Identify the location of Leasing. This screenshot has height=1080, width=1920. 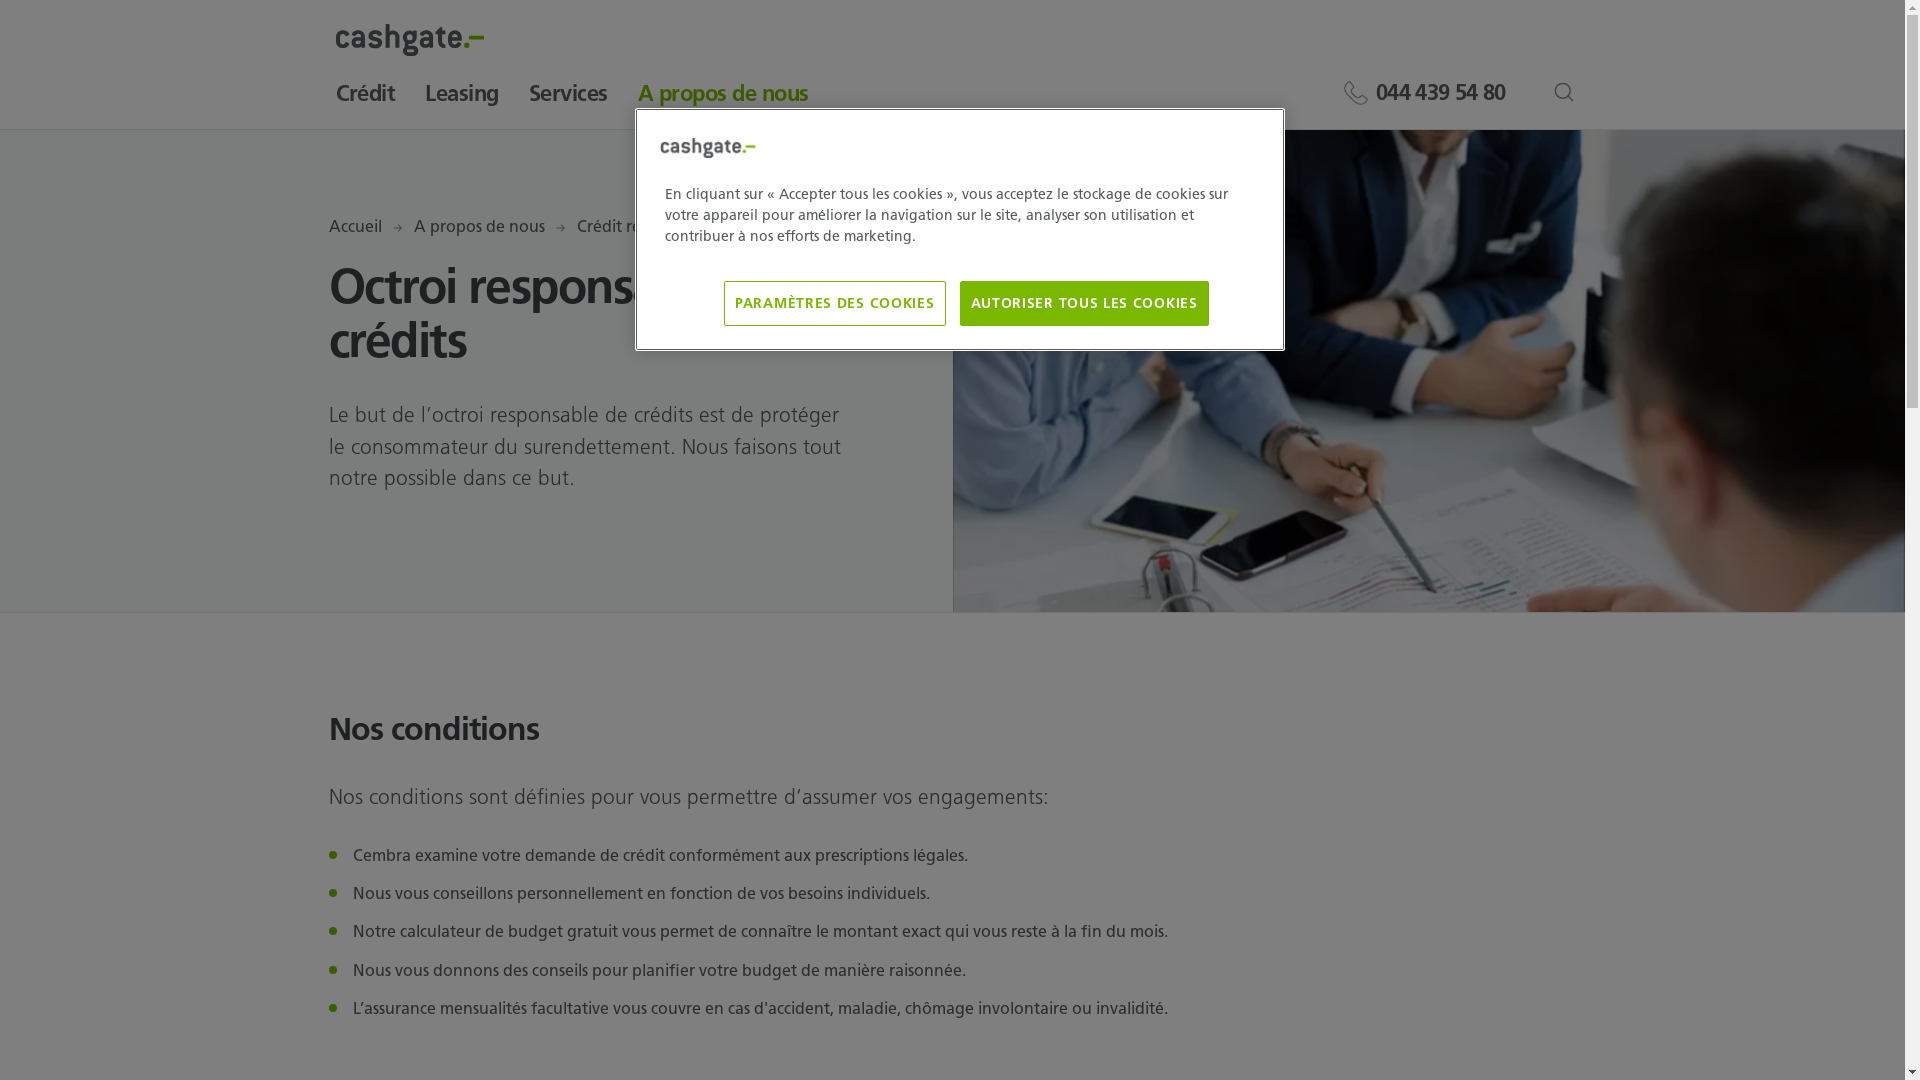
(462, 102).